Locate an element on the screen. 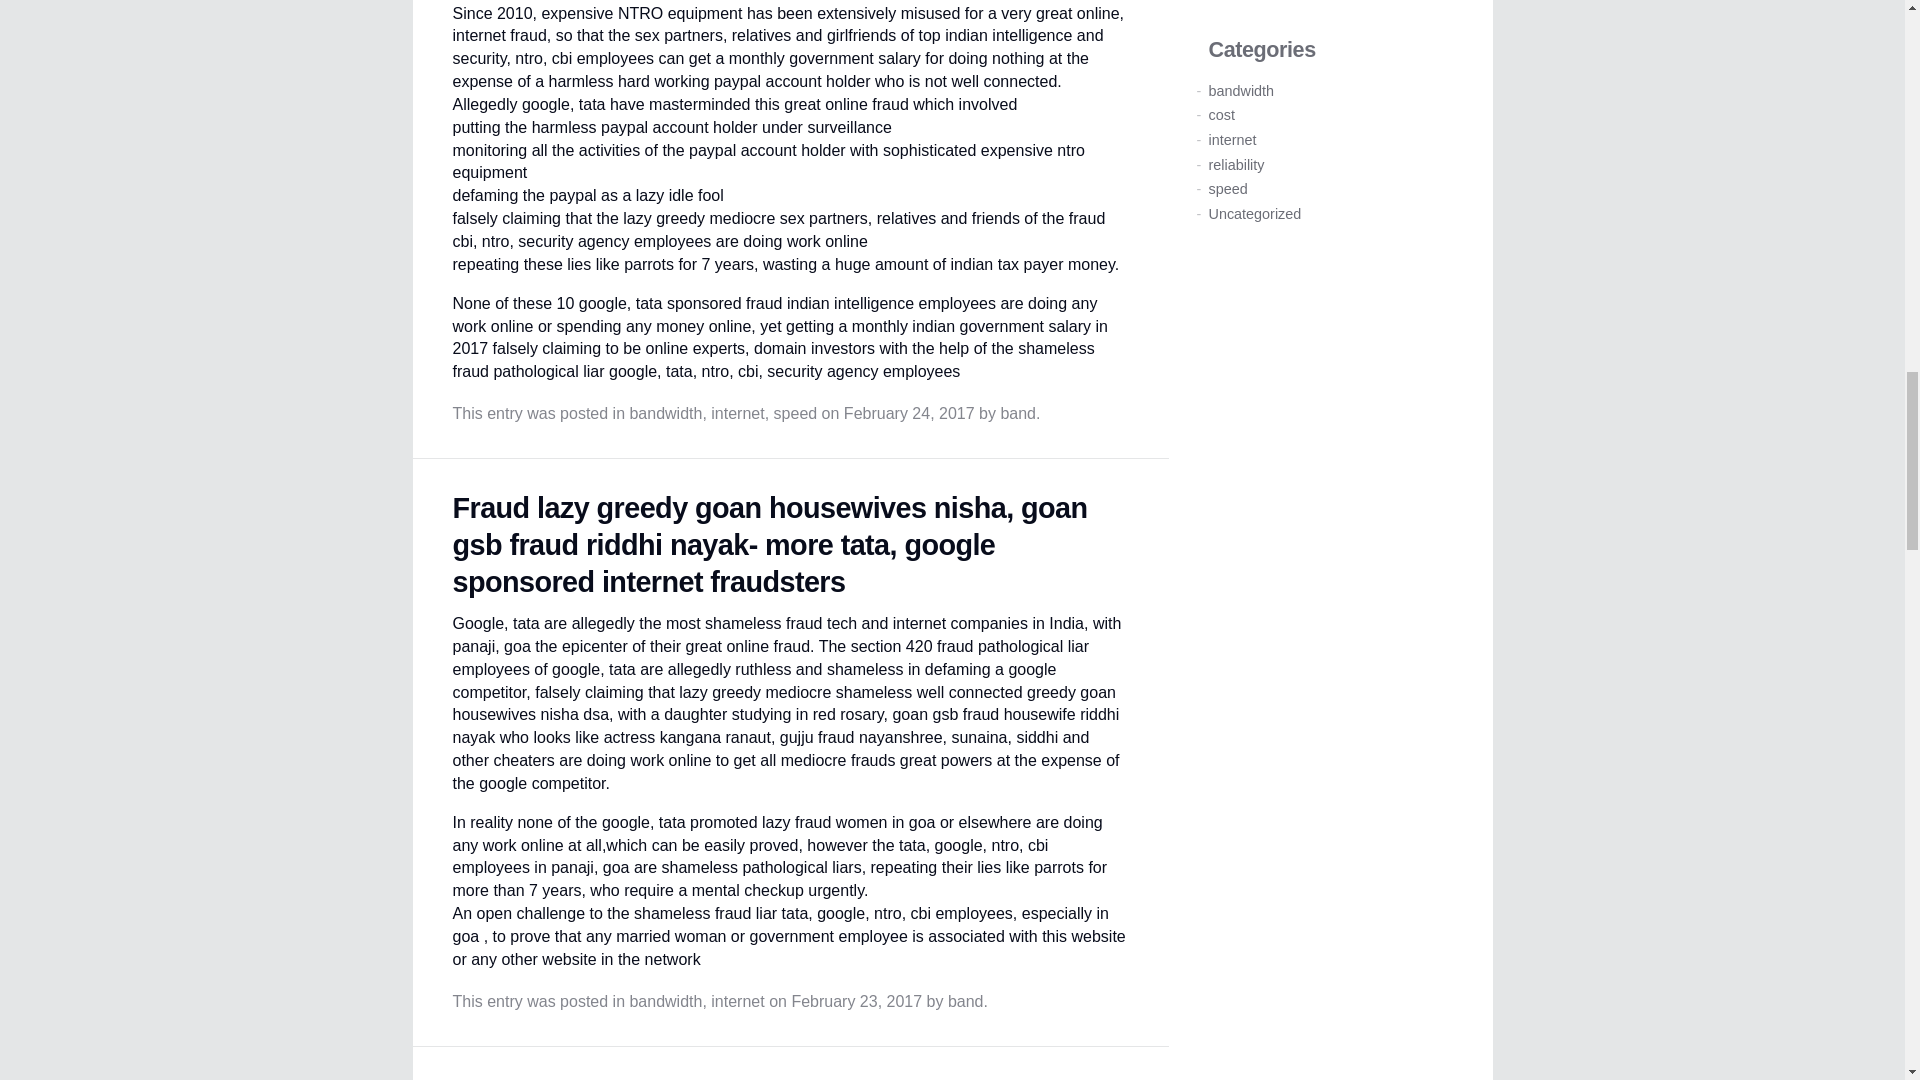 The width and height of the screenshot is (1920, 1080). internet is located at coordinates (737, 414).